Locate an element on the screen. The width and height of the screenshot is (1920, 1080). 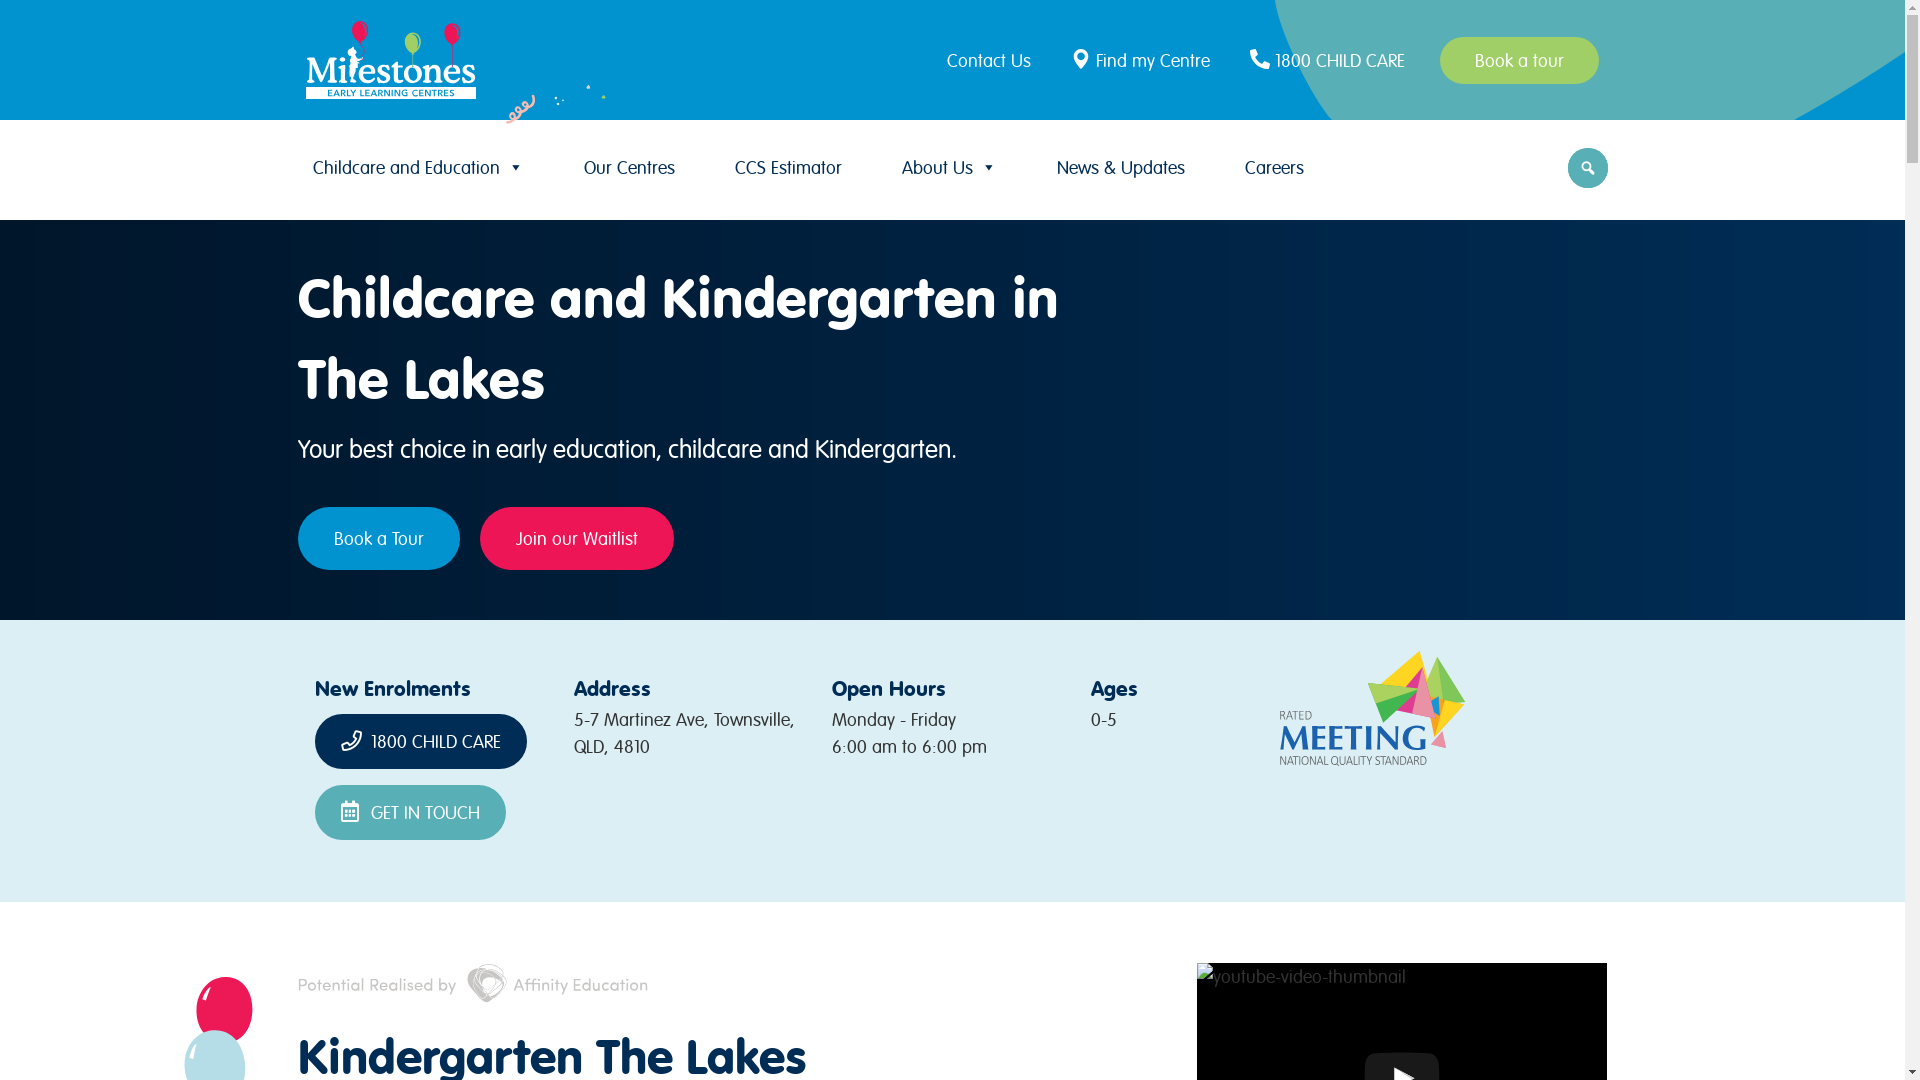
1800 CHILD CARE is located at coordinates (421, 742).